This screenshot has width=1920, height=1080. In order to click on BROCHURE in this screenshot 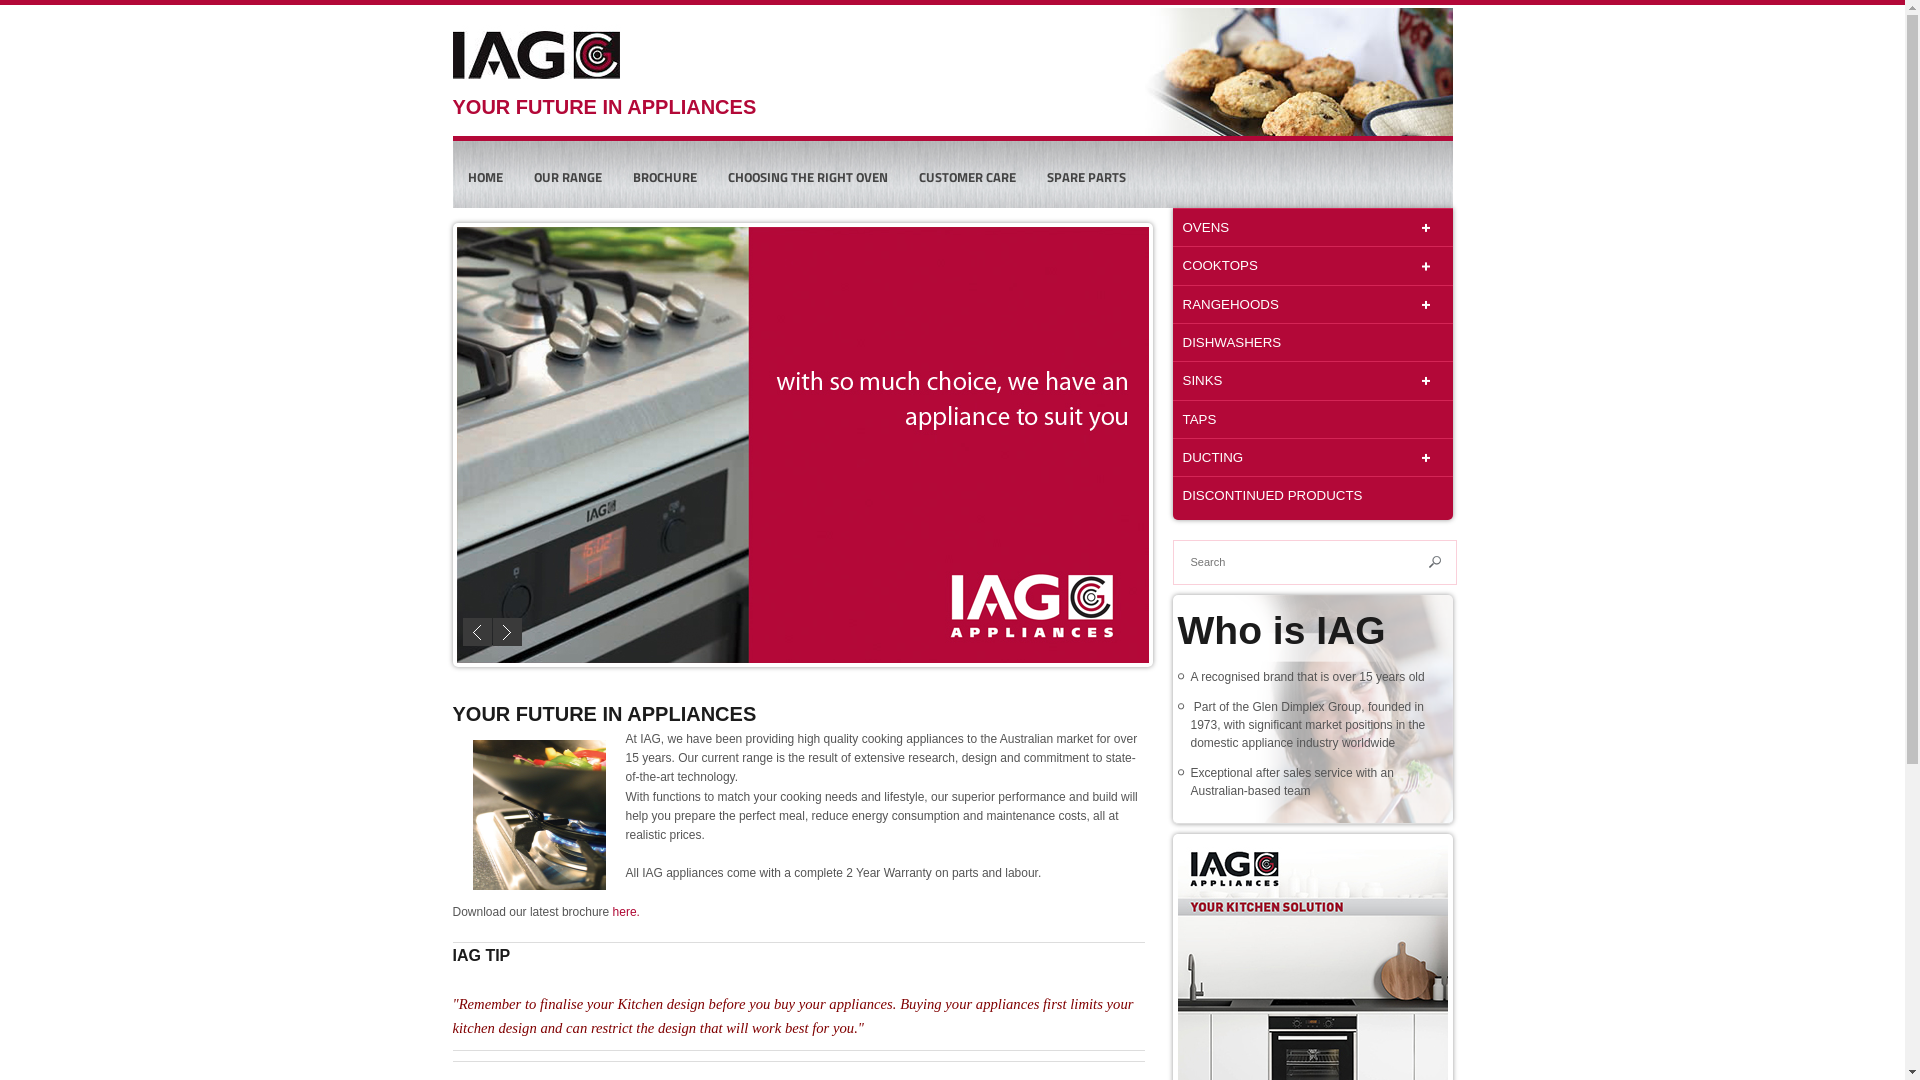, I will do `click(665, 177)`.